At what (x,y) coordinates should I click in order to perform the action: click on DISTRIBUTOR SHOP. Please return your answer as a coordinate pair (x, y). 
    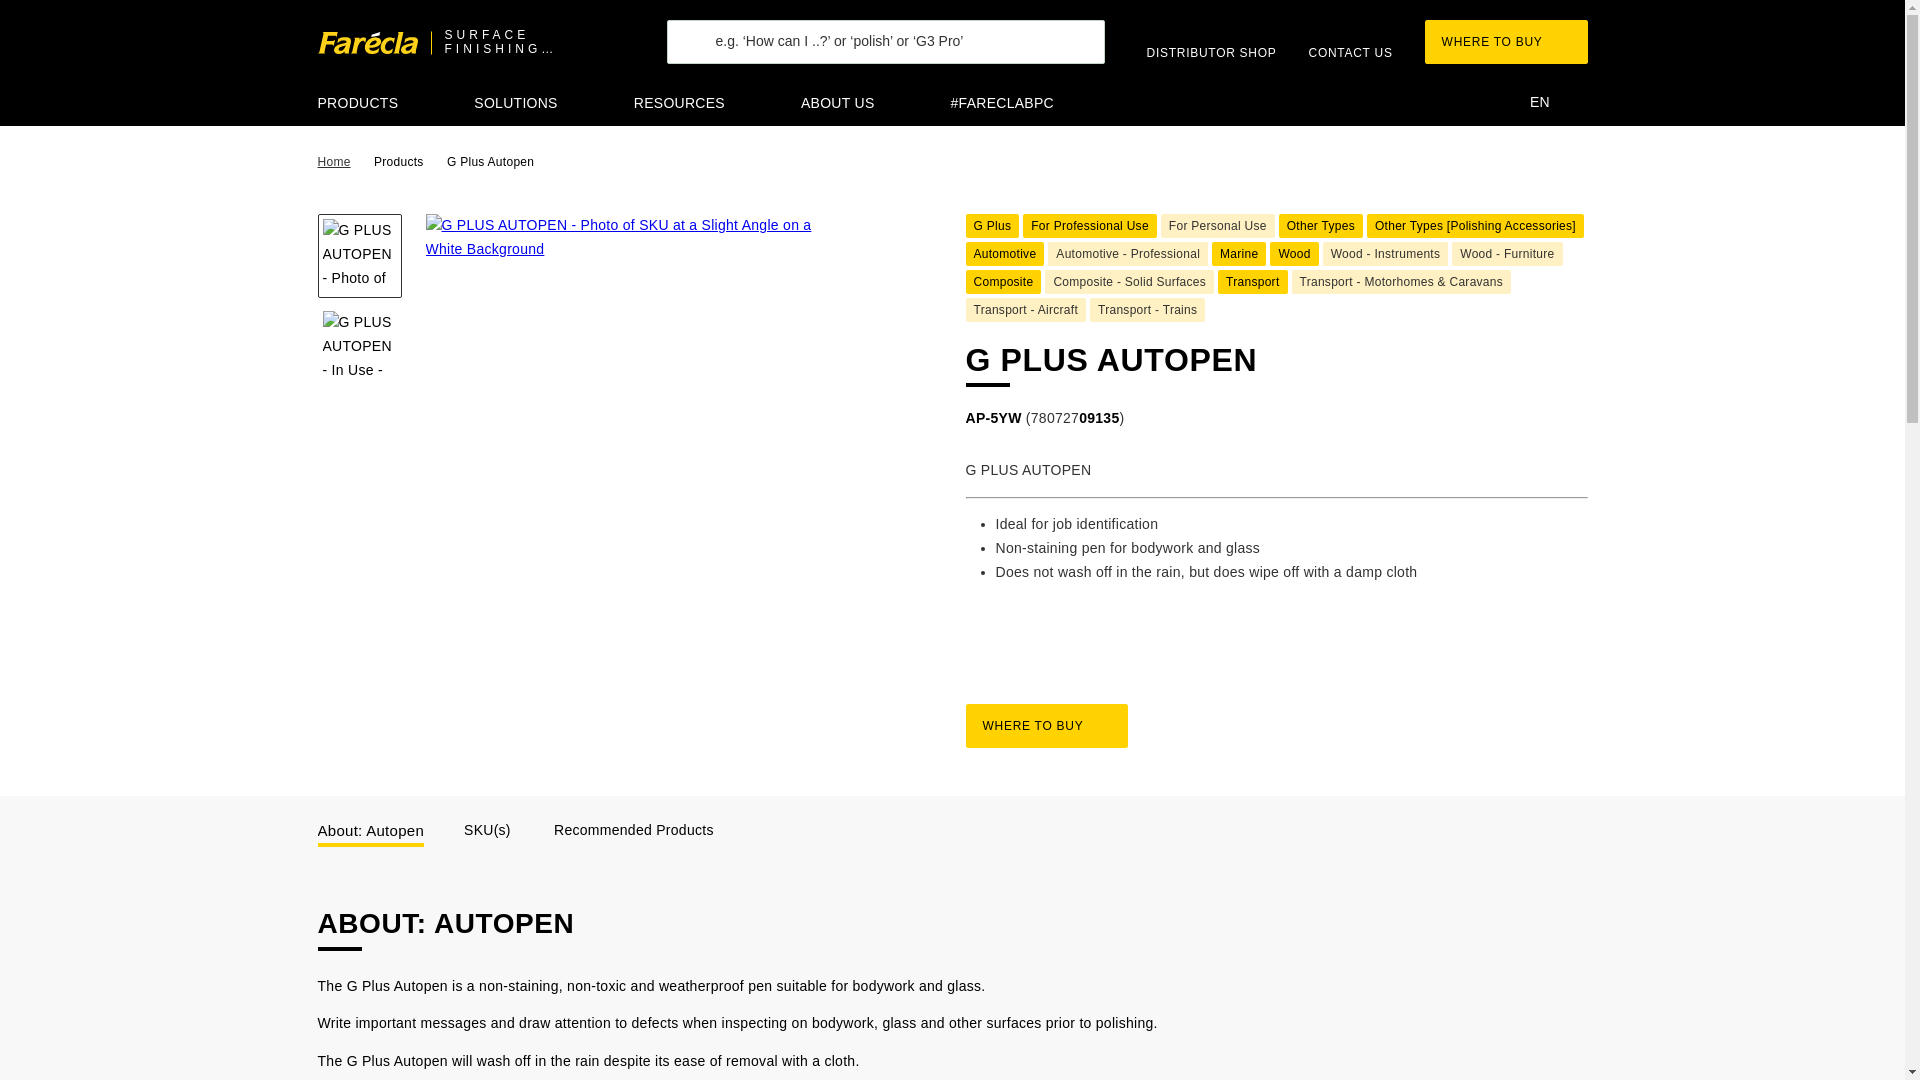
    Looking at the image, I should click on (1211, 41).